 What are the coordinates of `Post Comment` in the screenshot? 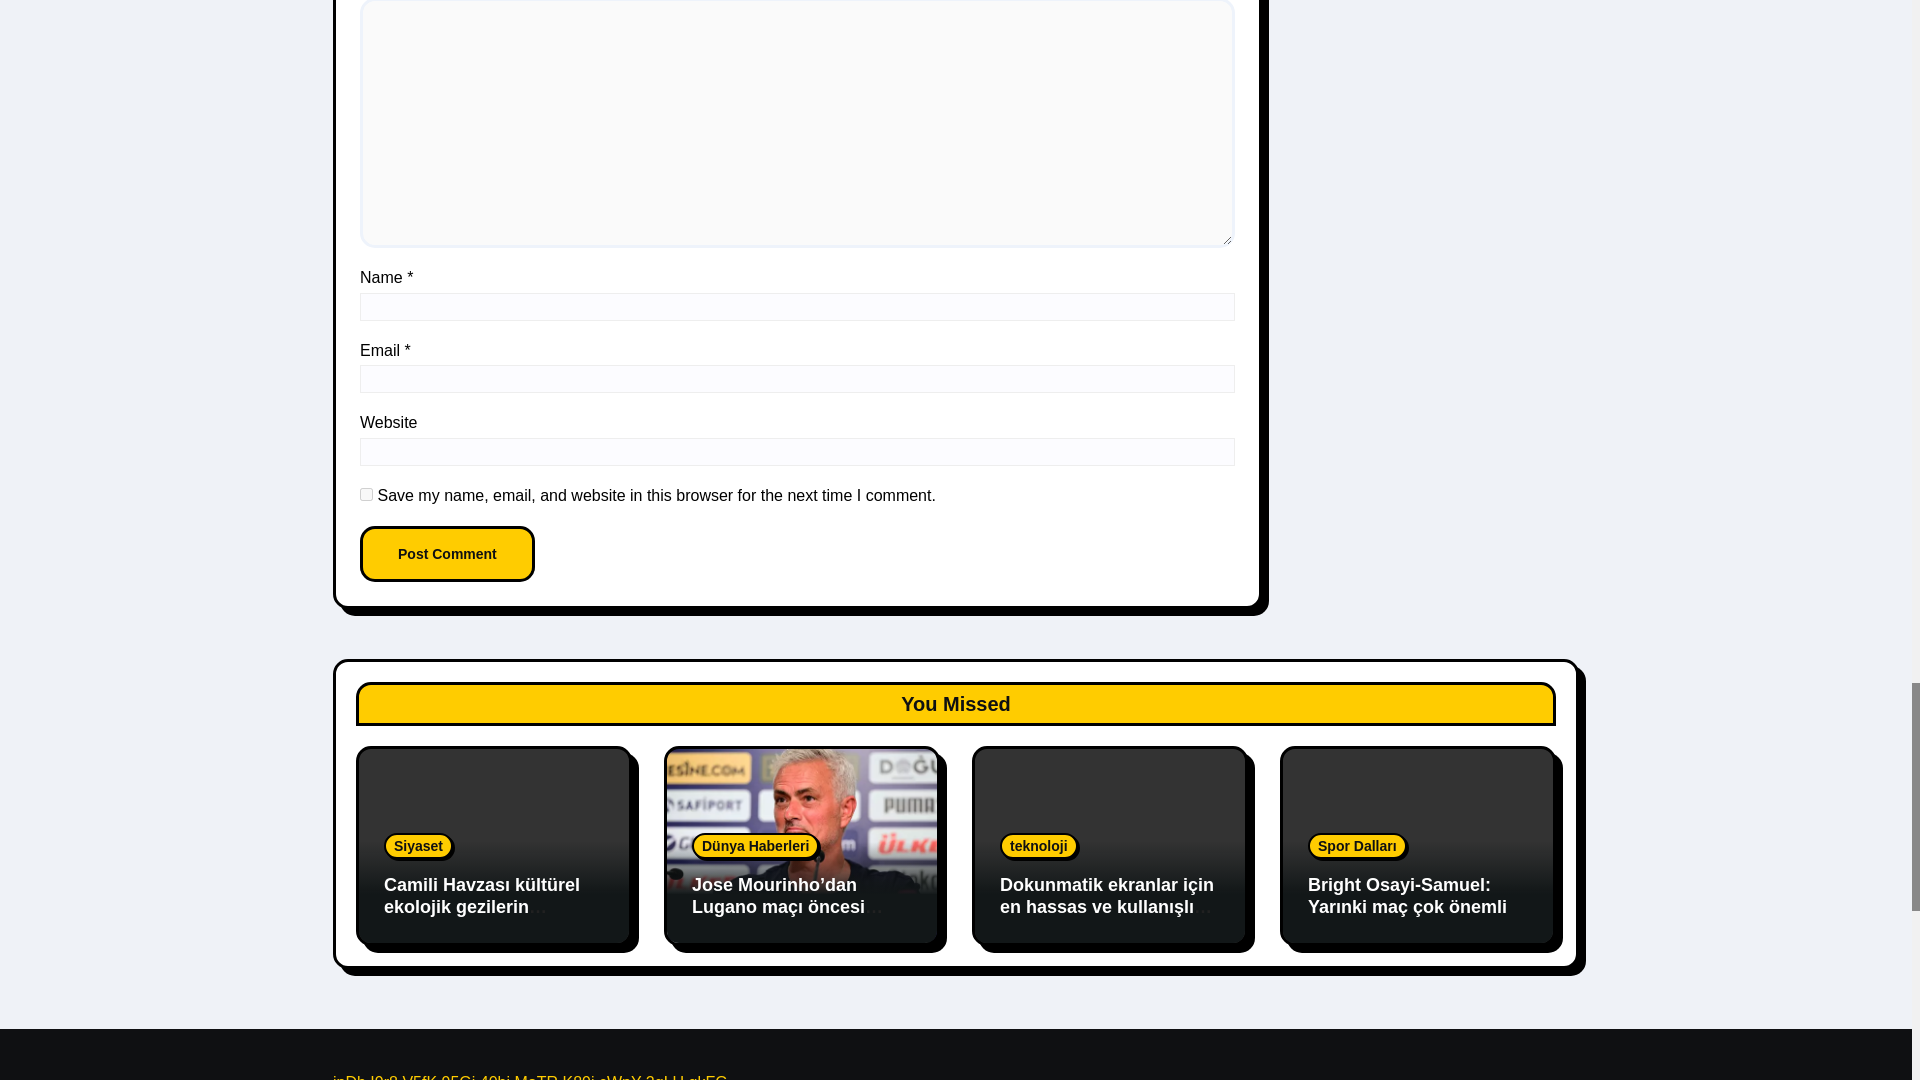 It's located at (448, 554).